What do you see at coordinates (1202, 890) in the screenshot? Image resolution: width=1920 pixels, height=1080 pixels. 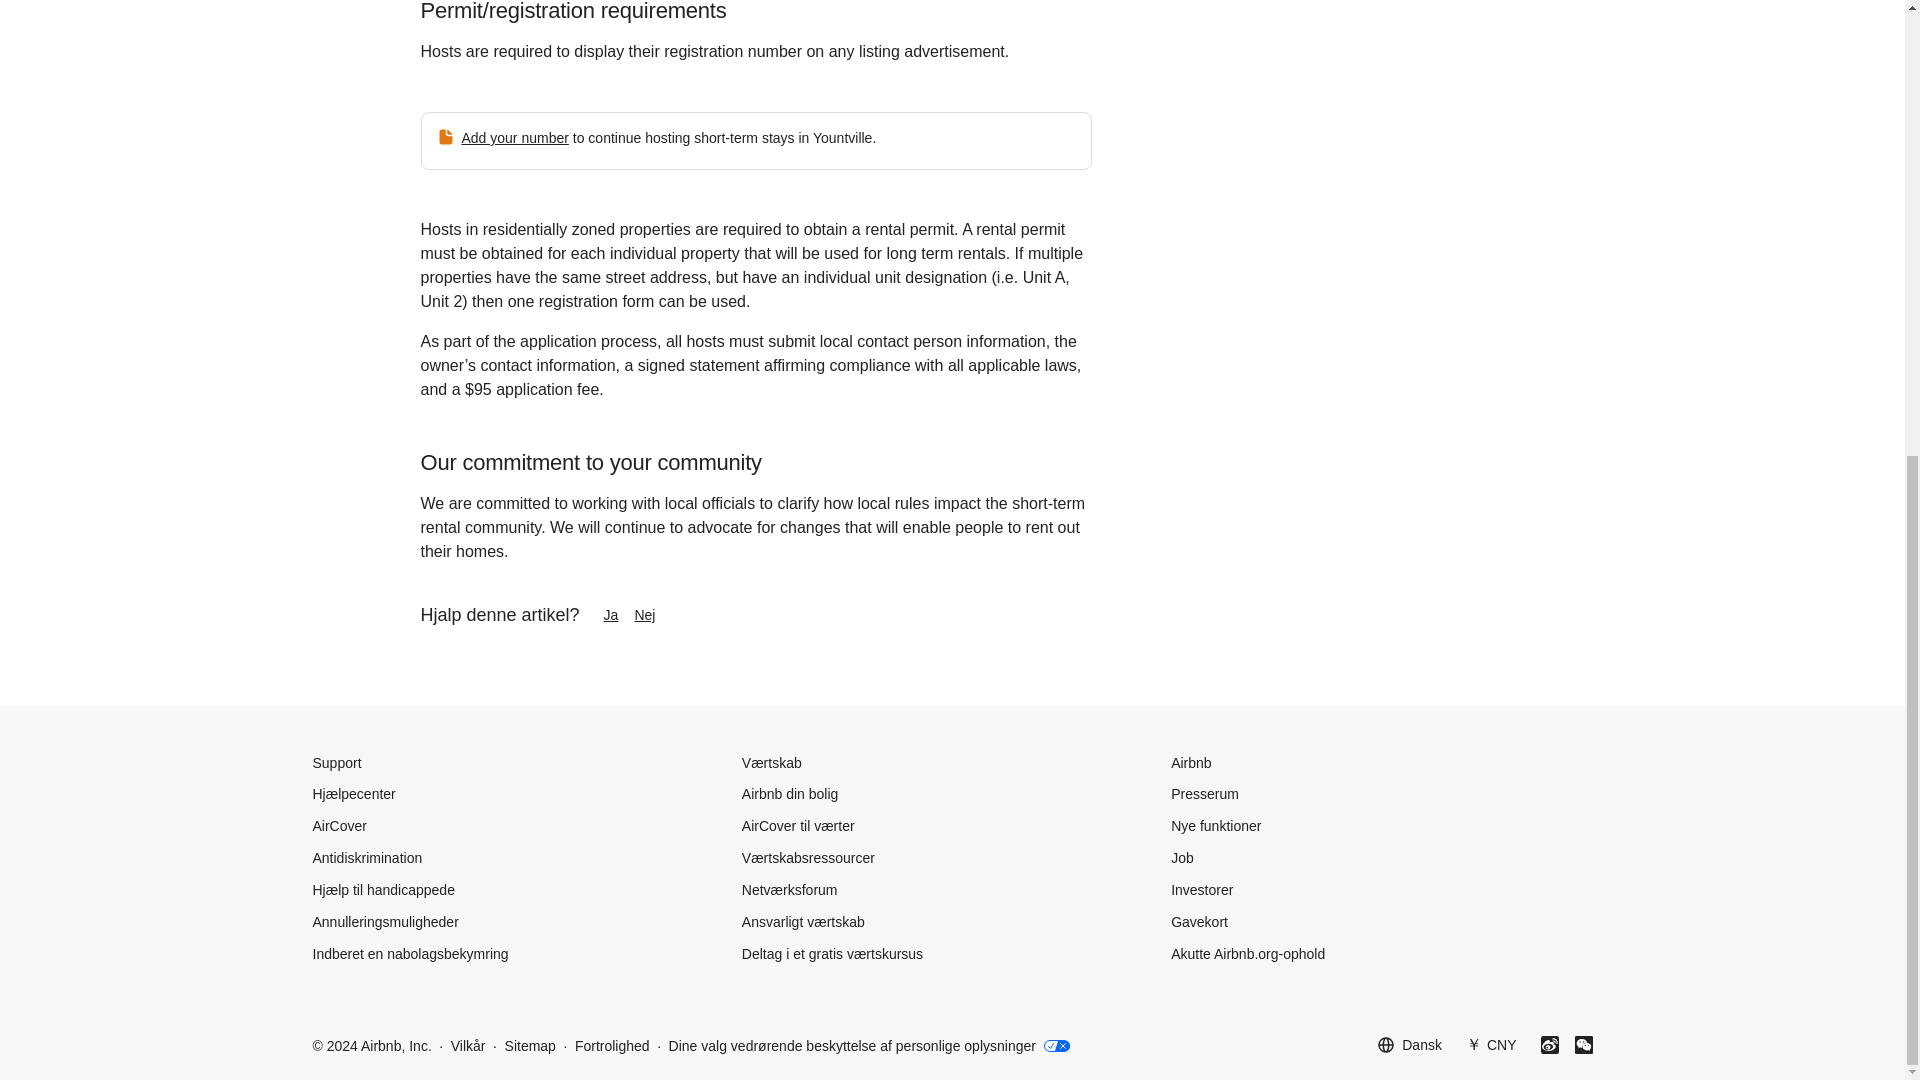 I see `Investorer` at bounding box center [1202, 890].